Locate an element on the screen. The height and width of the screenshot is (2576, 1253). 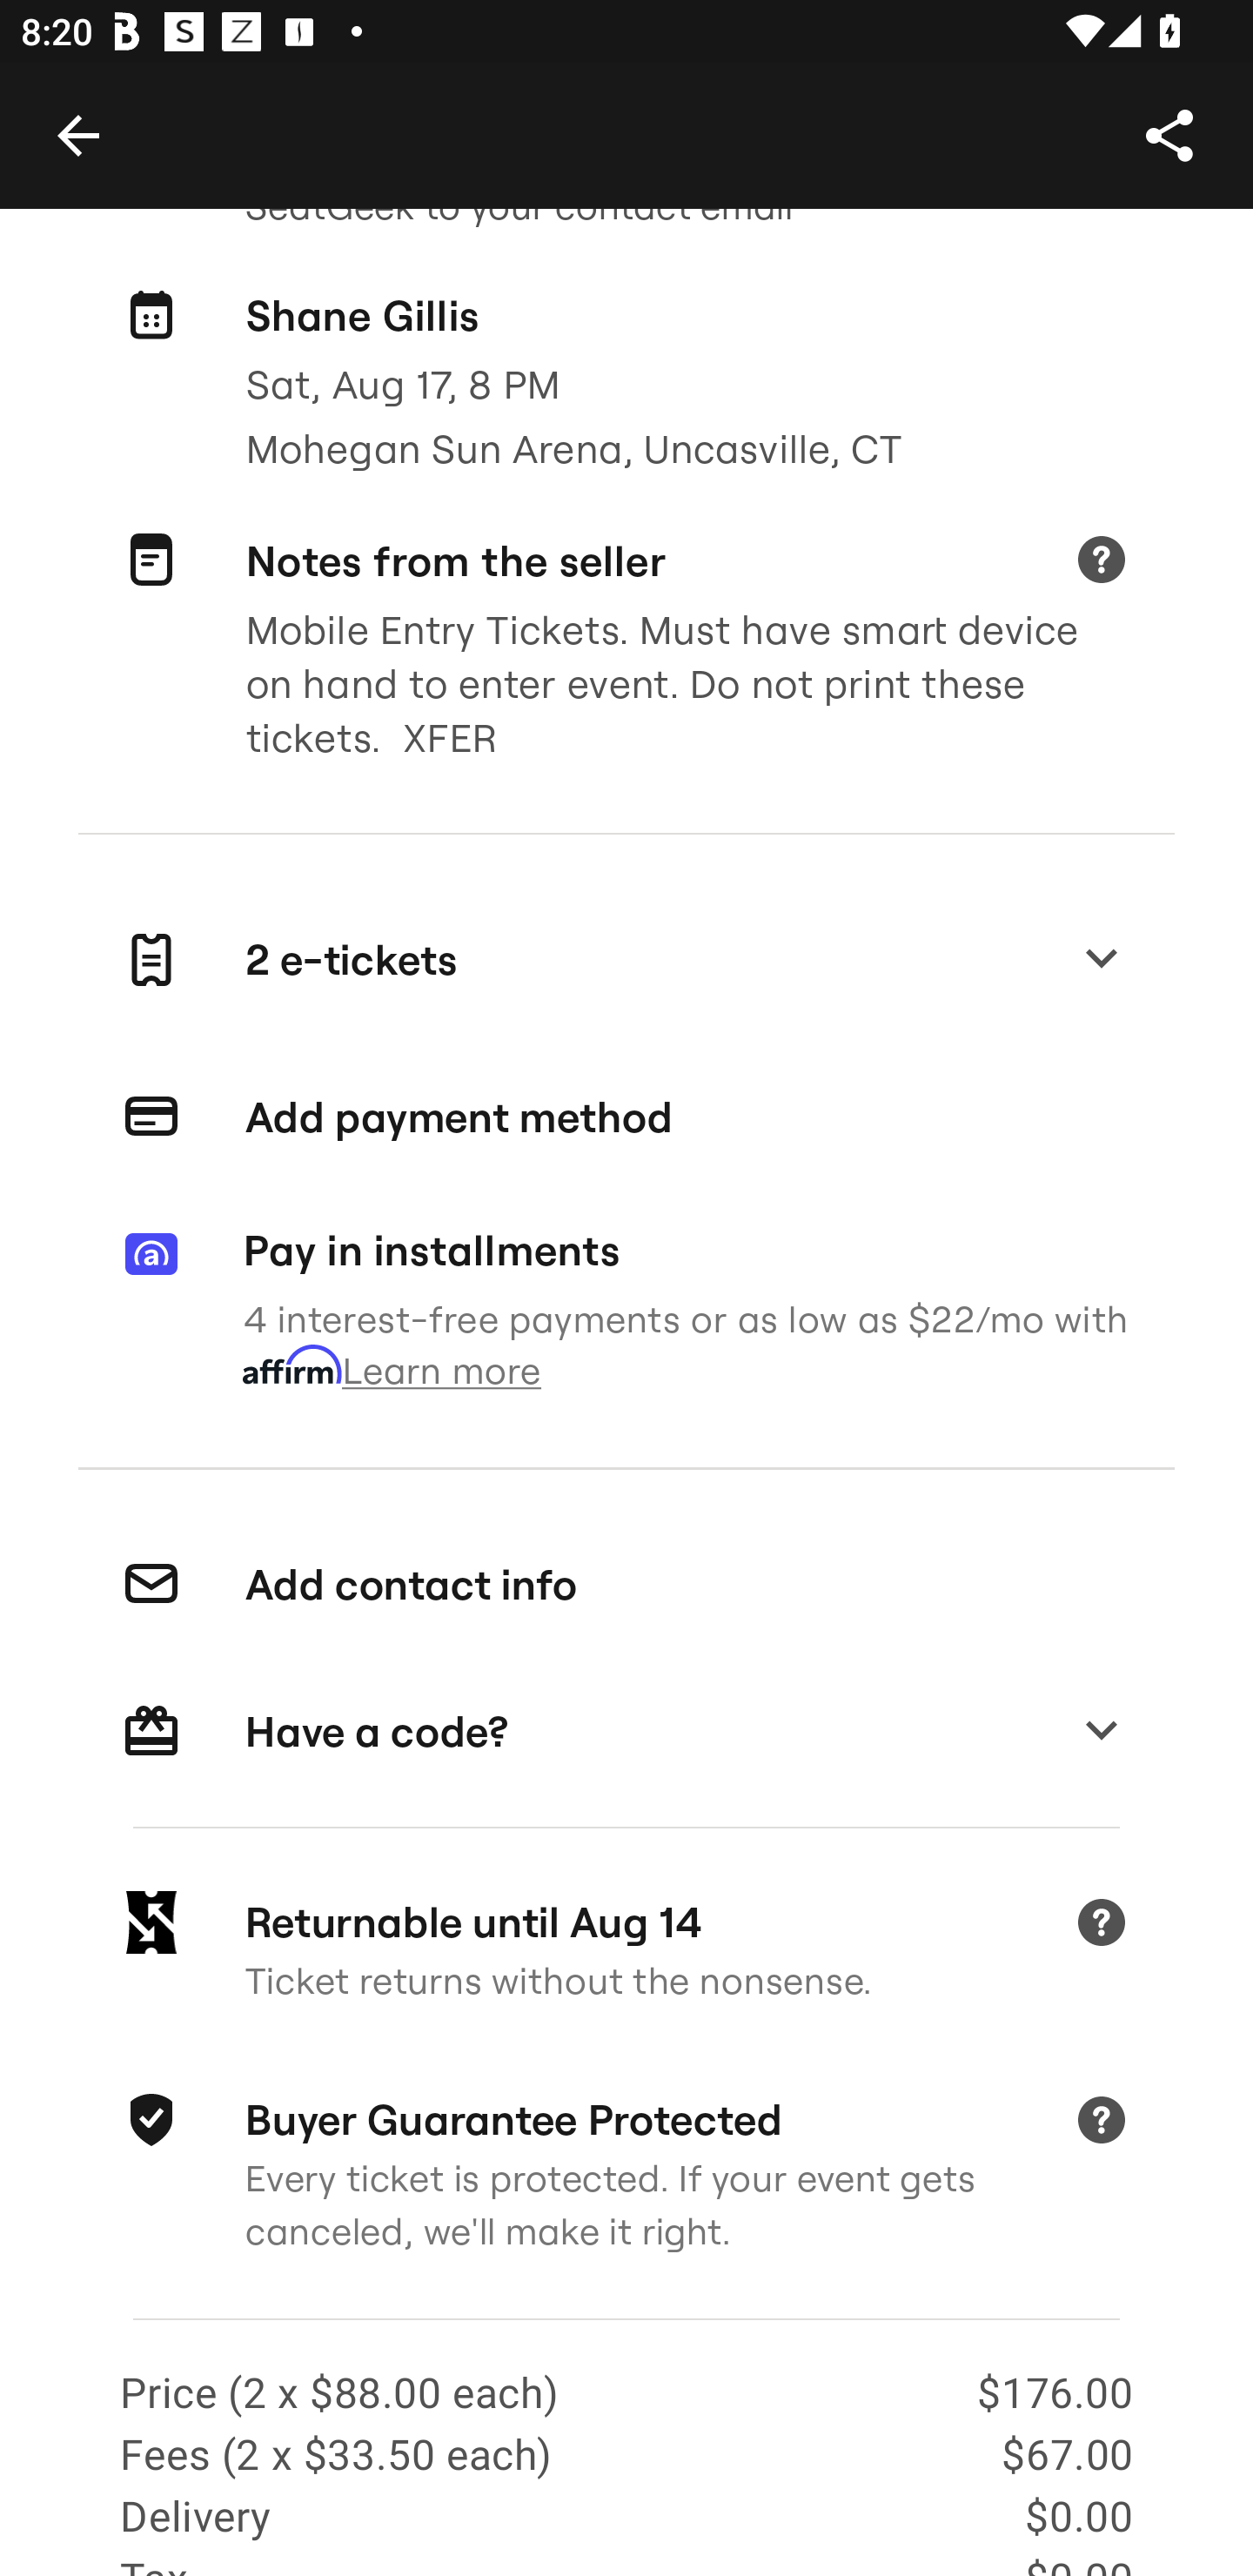
Add payment method is located at coordinates (626, 1116).